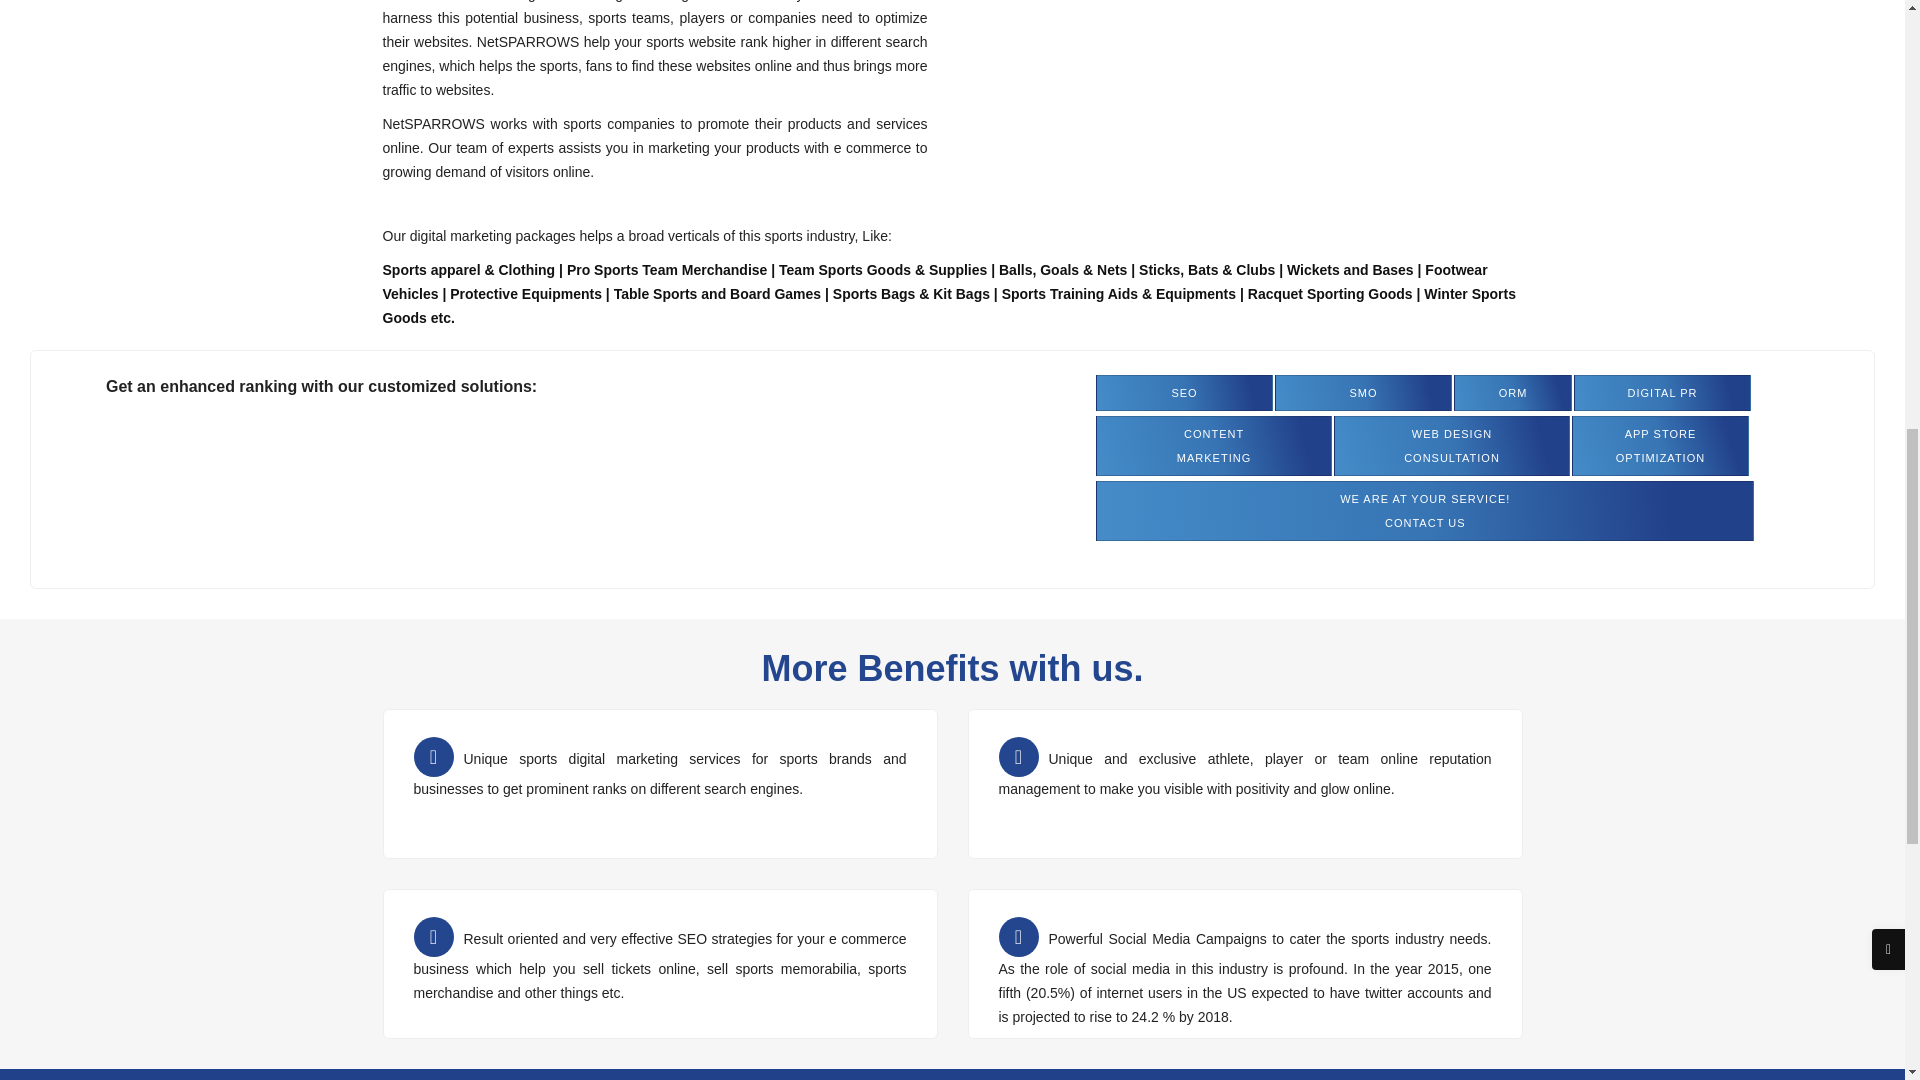 The width and height of the screenshot is (1920, 1080). I want to click on ORM, so click(1240, 12).